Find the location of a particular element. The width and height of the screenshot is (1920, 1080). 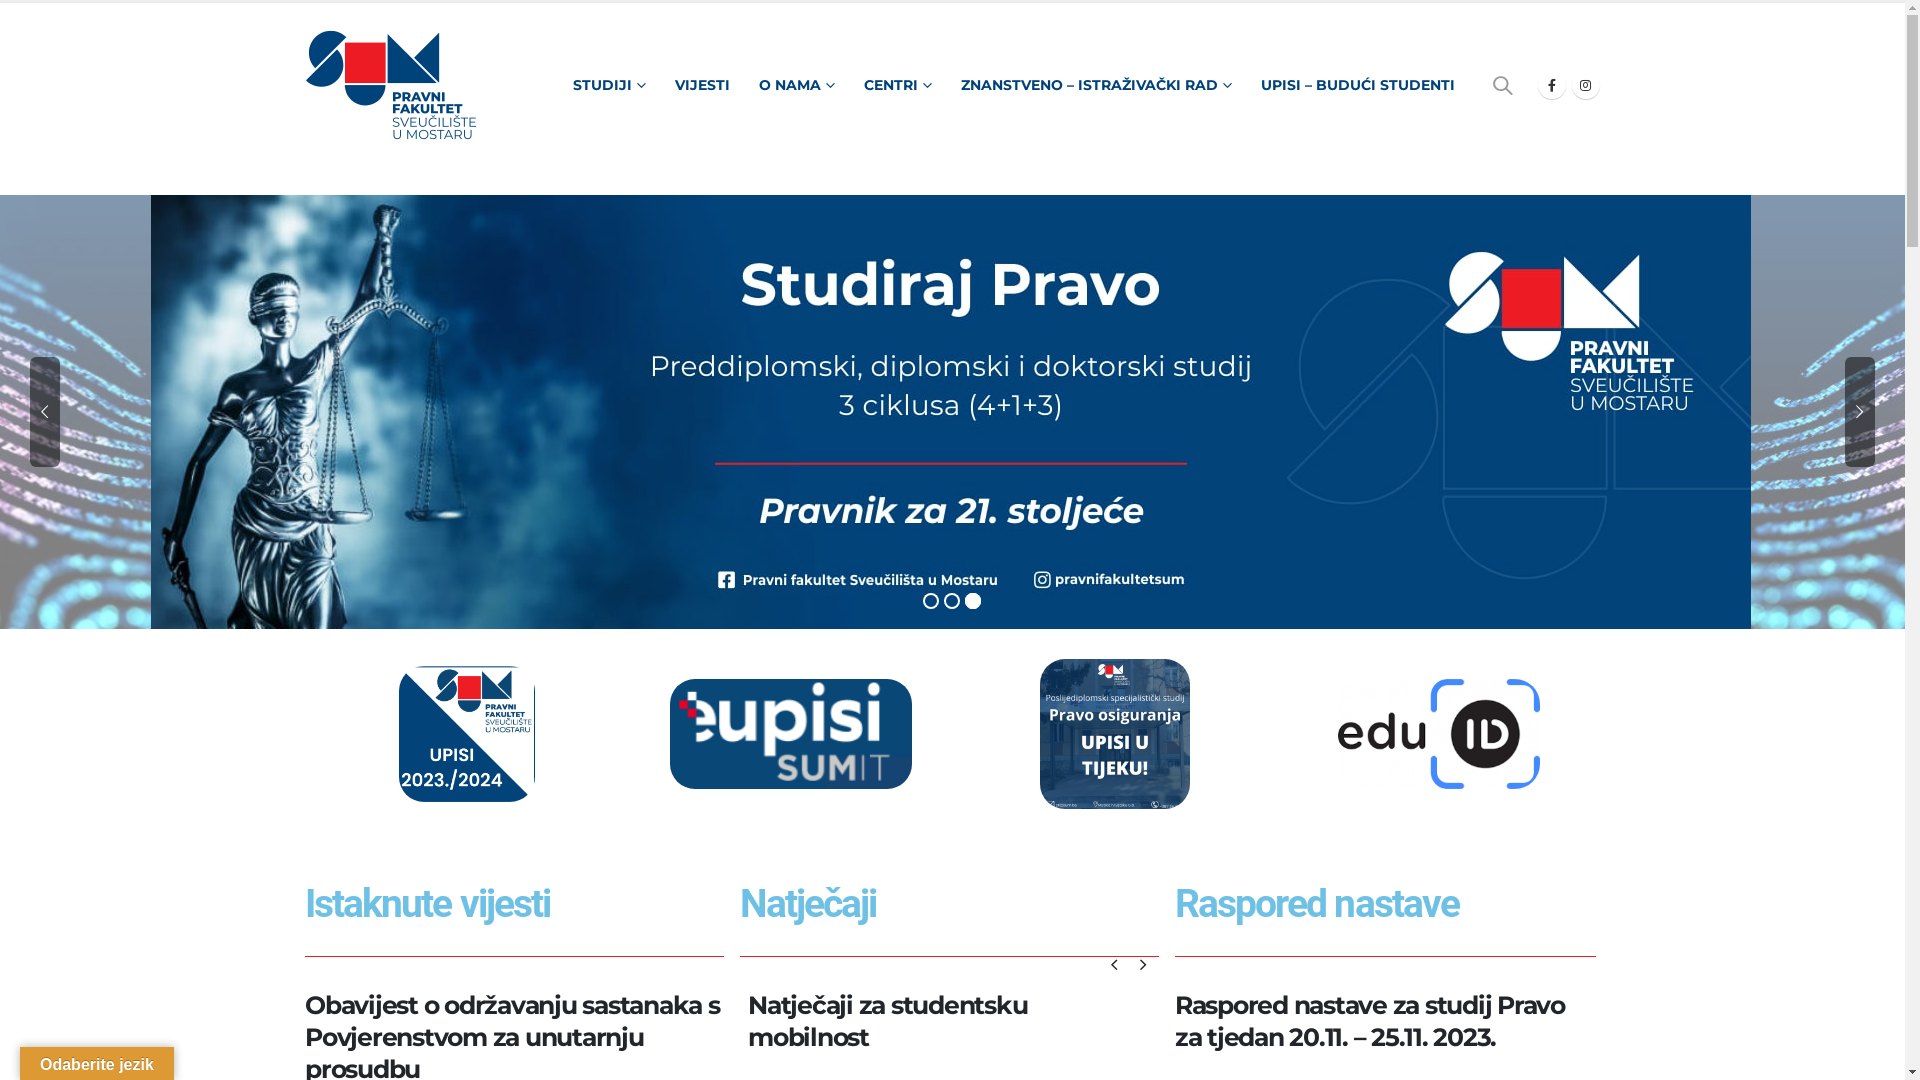

STUDIJI is located at coordinates (608, 85).